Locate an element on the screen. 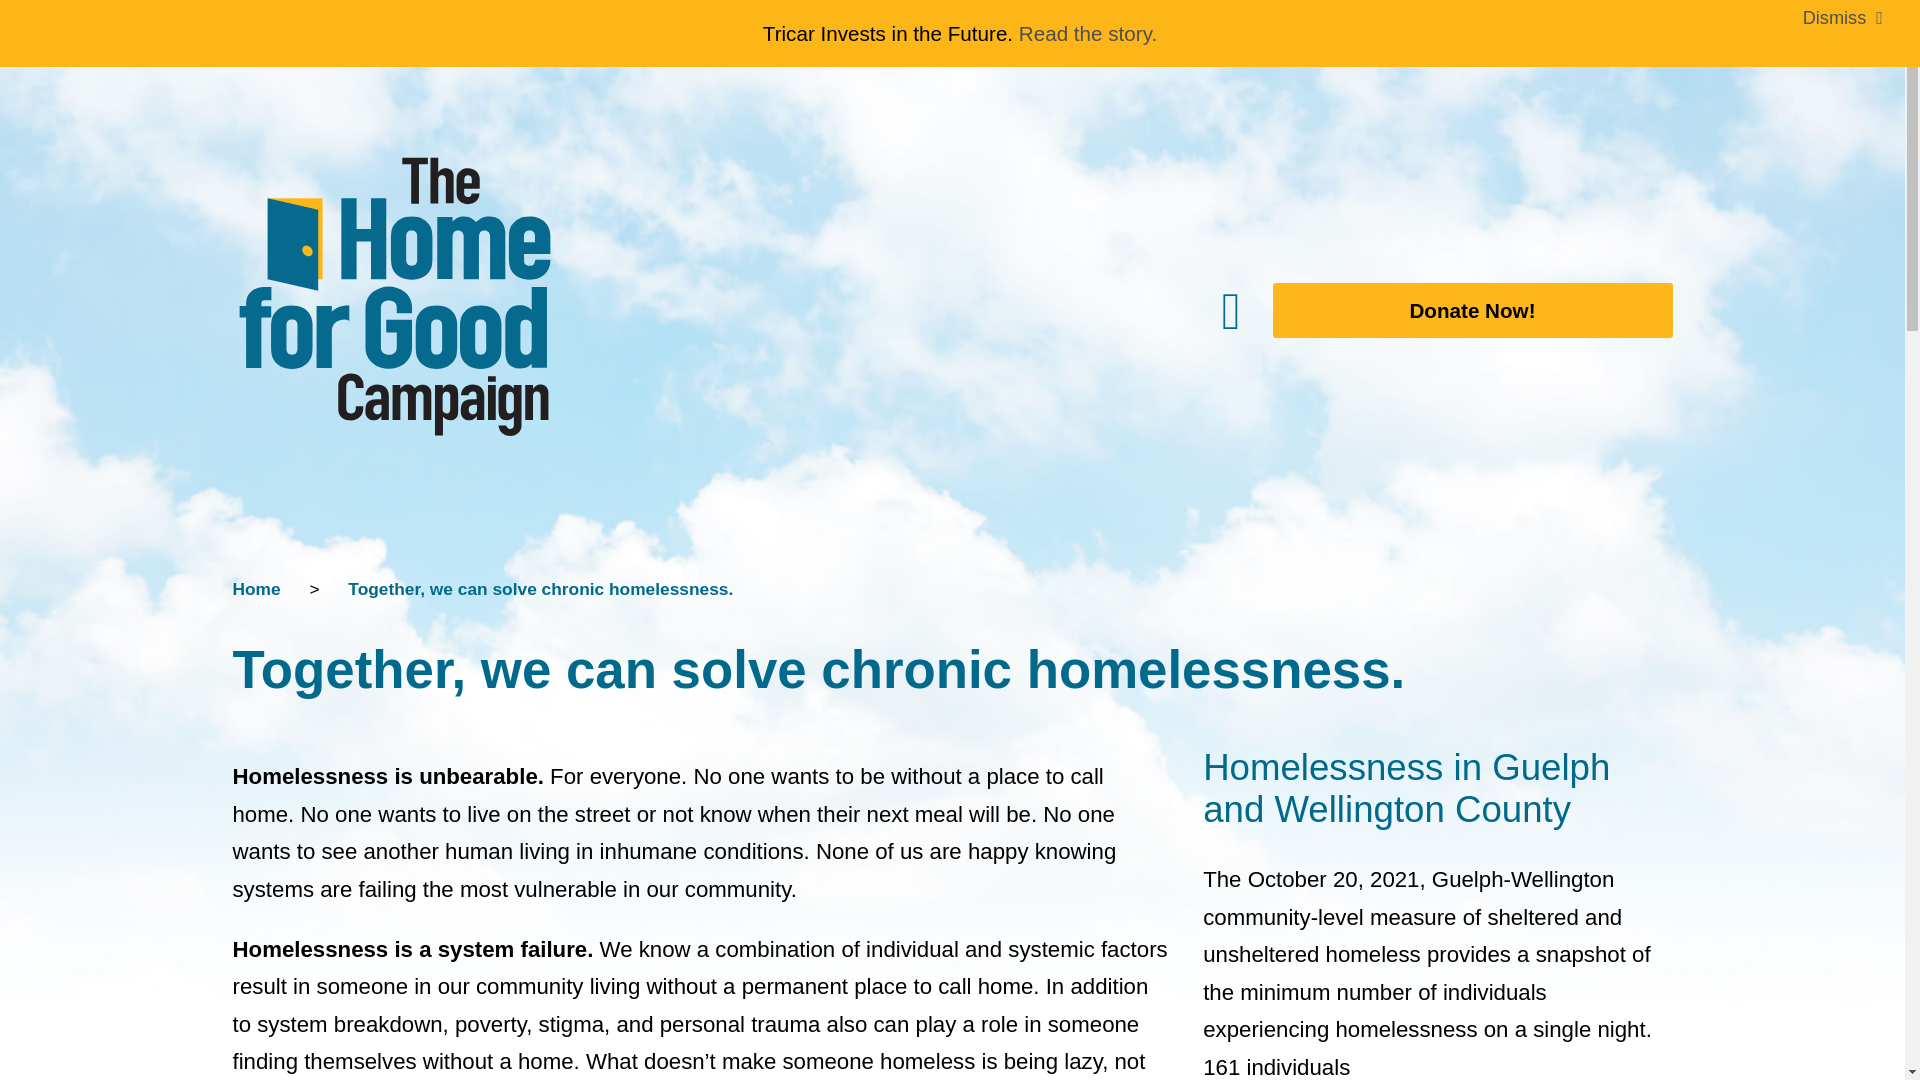 The image size is (1920, 1080). Read the story. is located at coordinates (1088, 33).